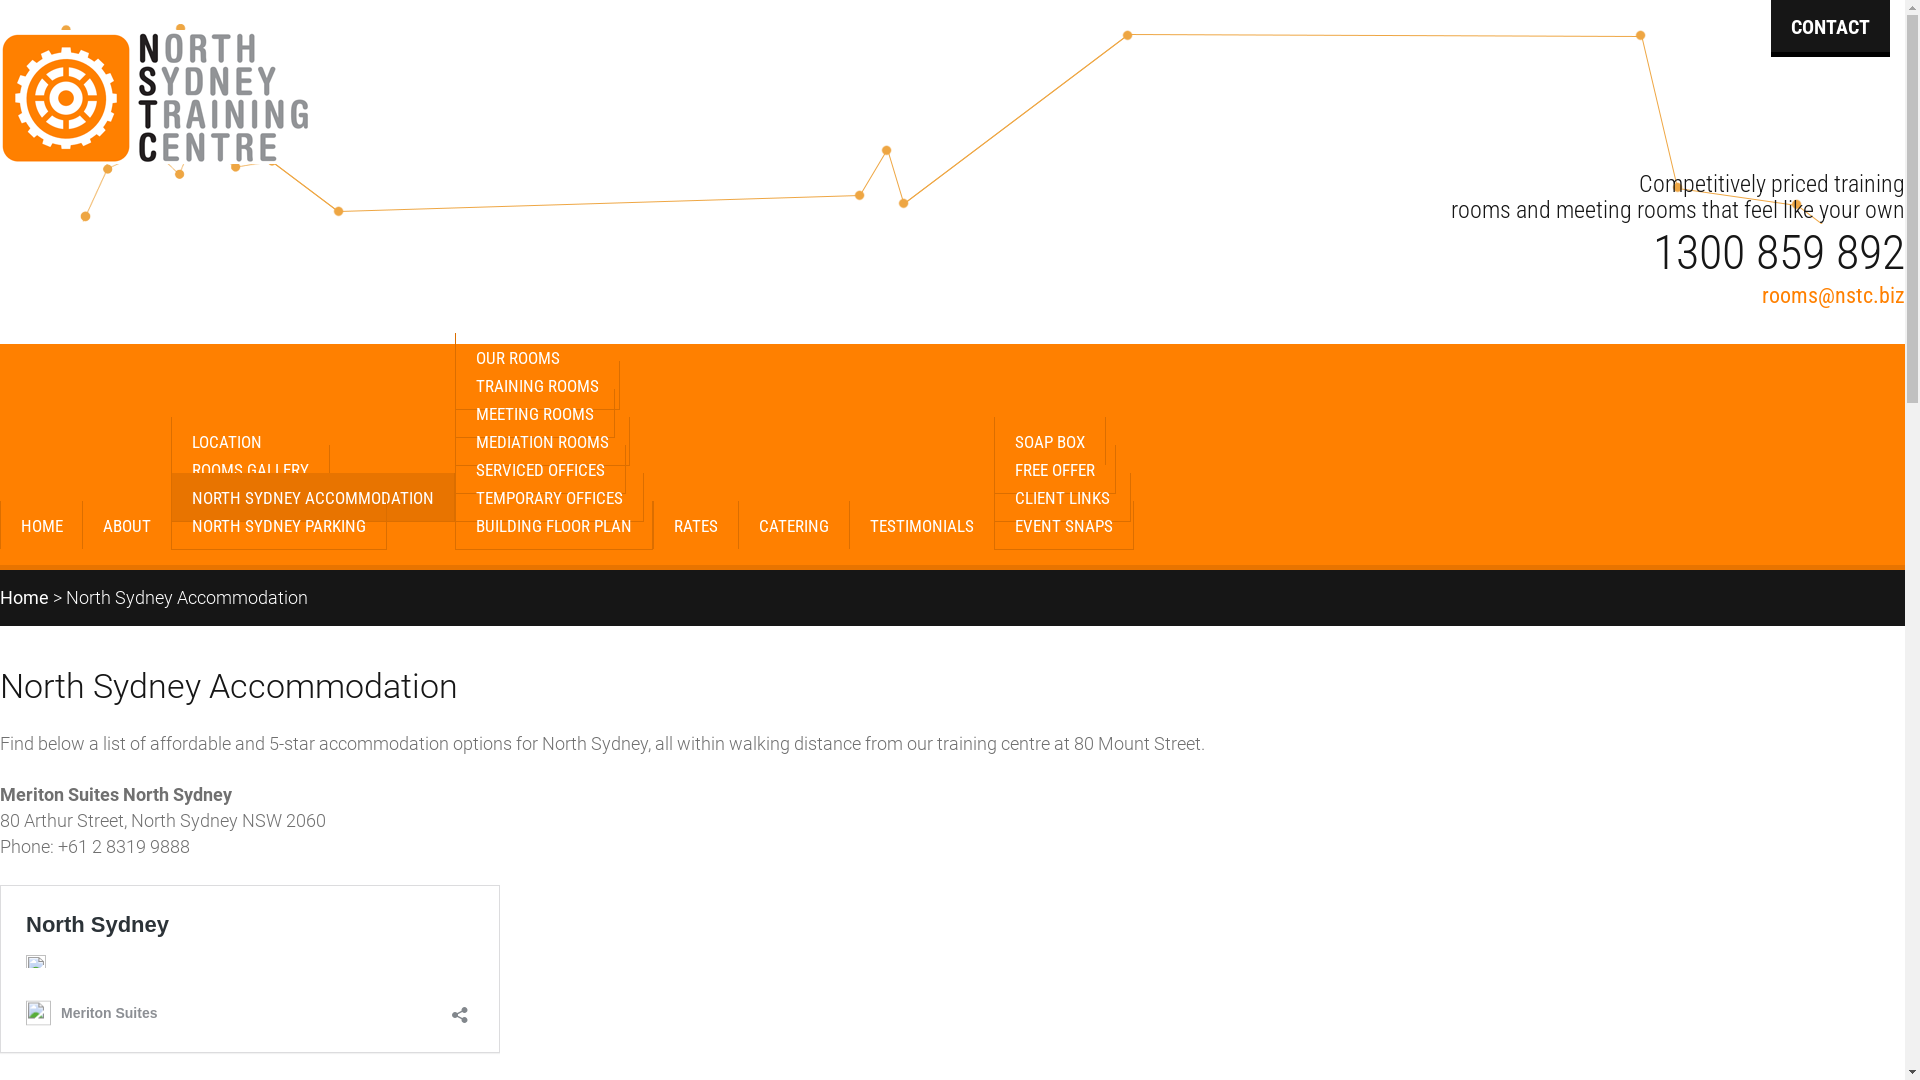 The width and height of the screenshot is (1920, 1080). I want to click on SOAP BOX, so click(1050, 441).